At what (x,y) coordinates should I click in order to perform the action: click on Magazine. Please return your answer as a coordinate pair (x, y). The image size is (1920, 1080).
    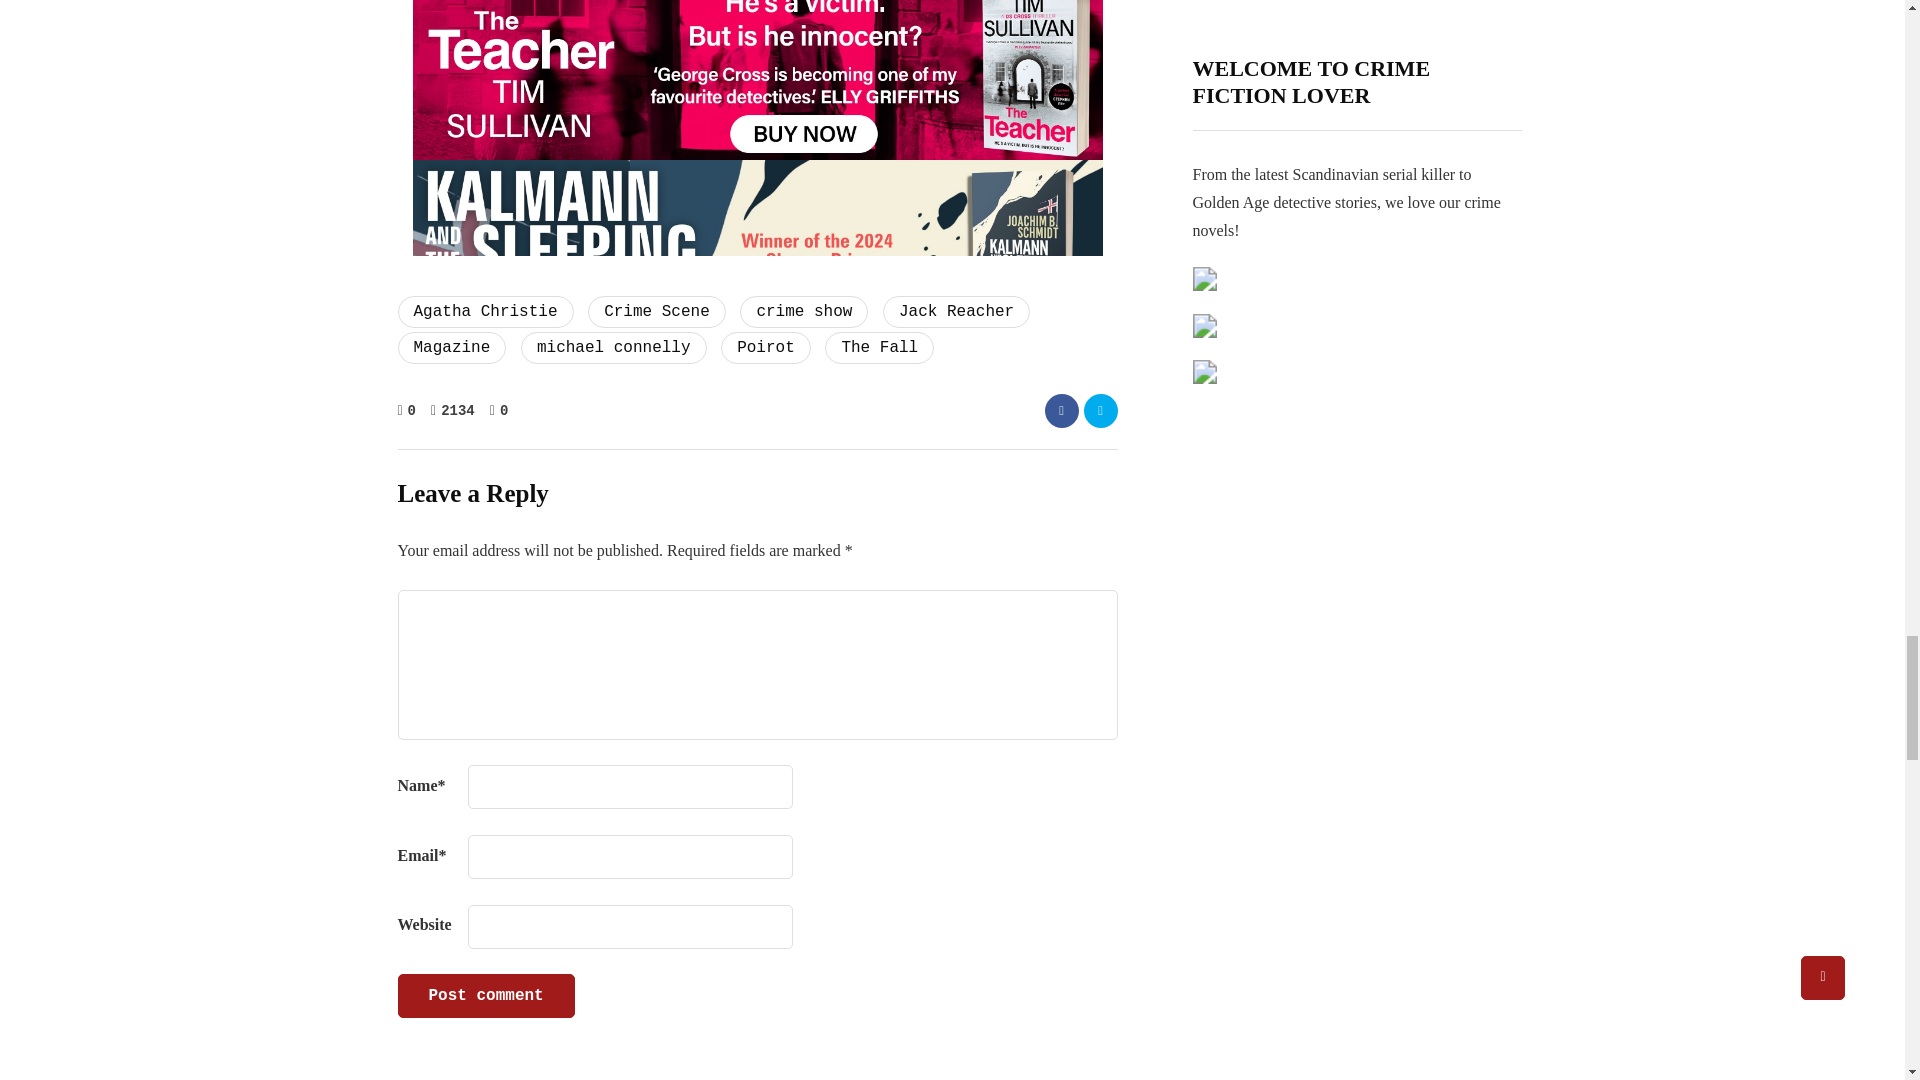
    Looking at the image, I should click on (452, 347).